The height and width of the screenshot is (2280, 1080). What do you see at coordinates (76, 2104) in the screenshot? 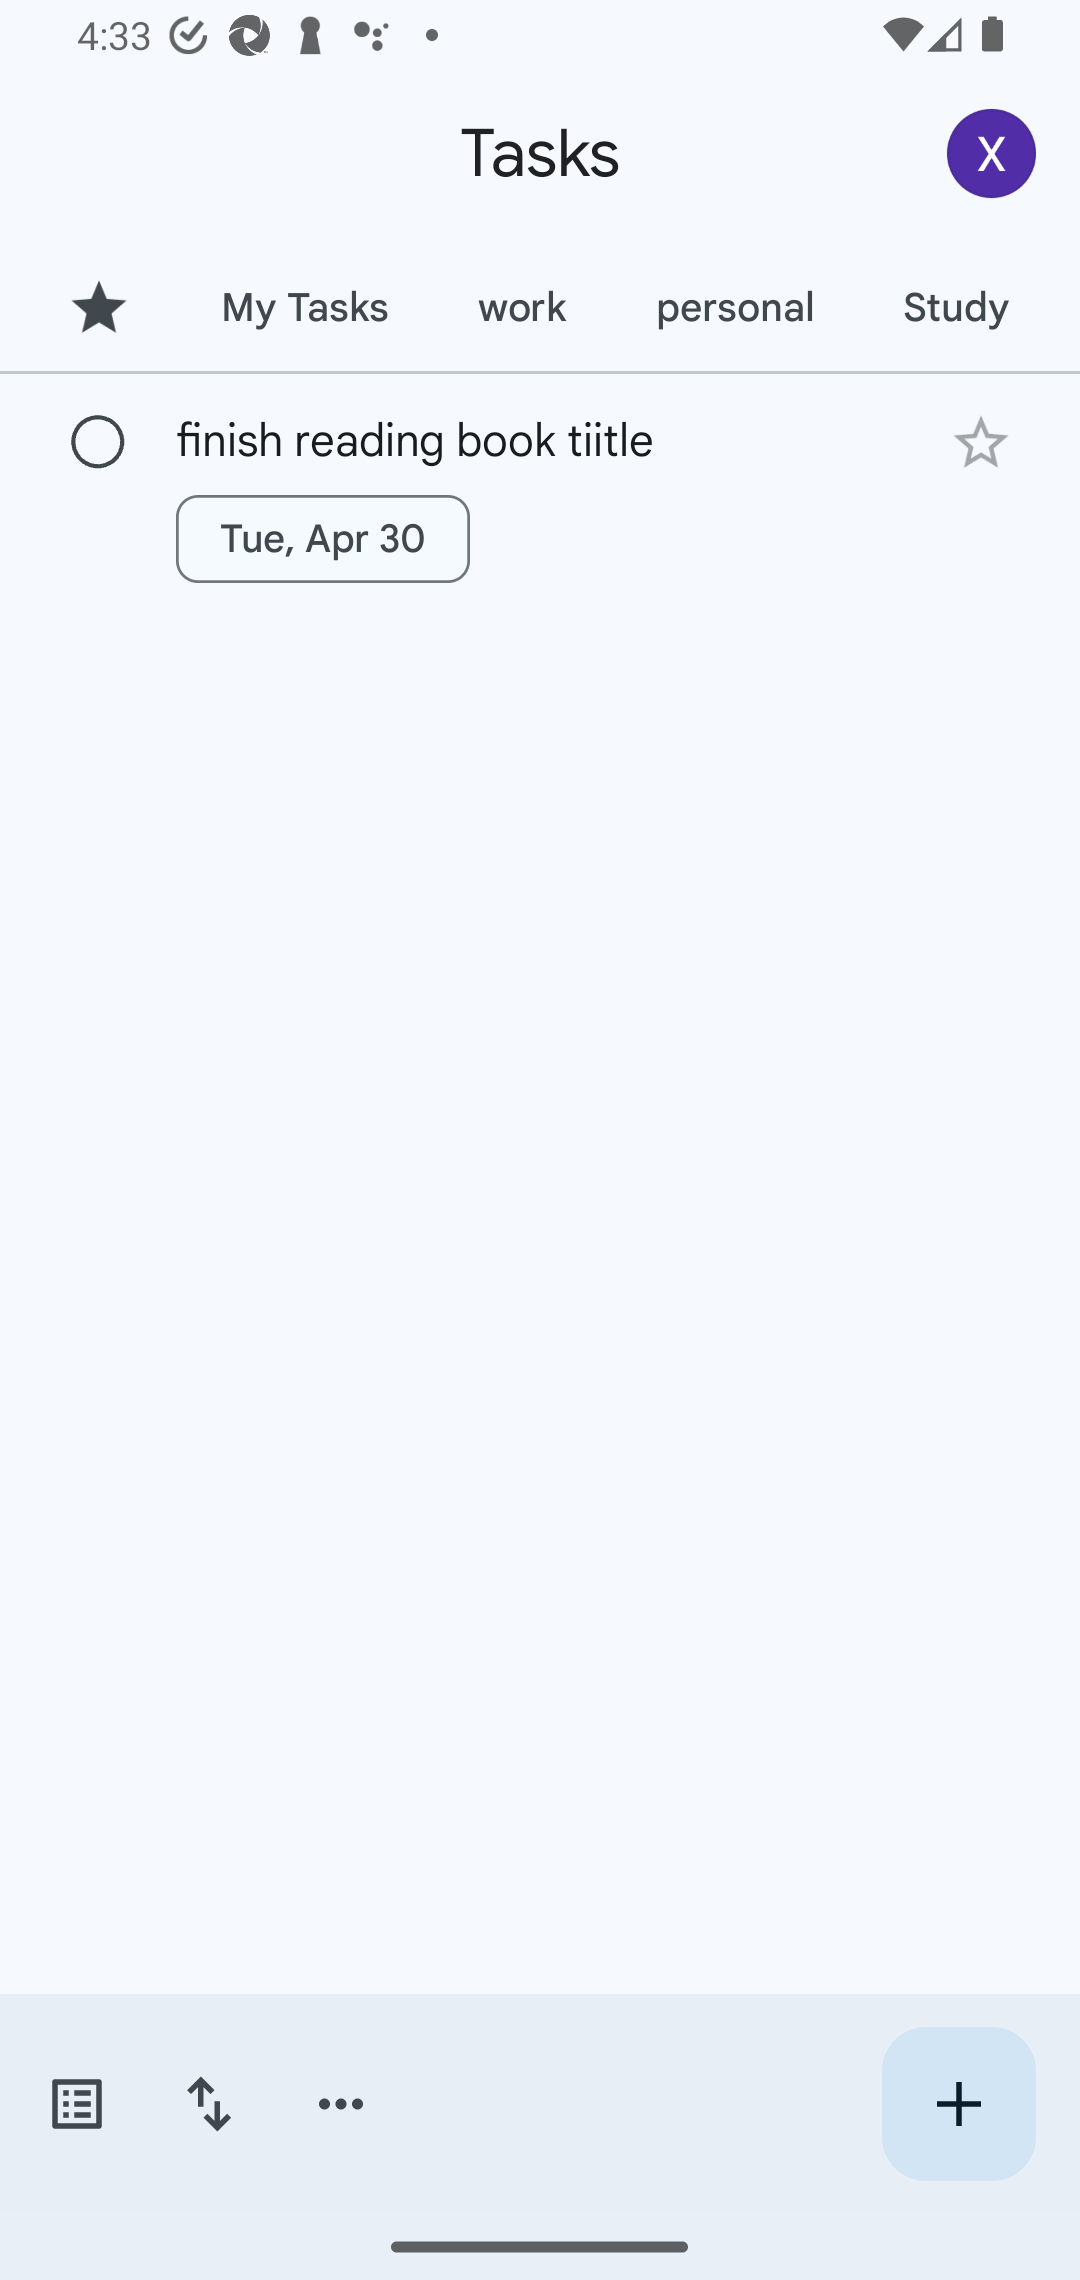
I see `Switch task lists` at bounding box center [76, 2104].